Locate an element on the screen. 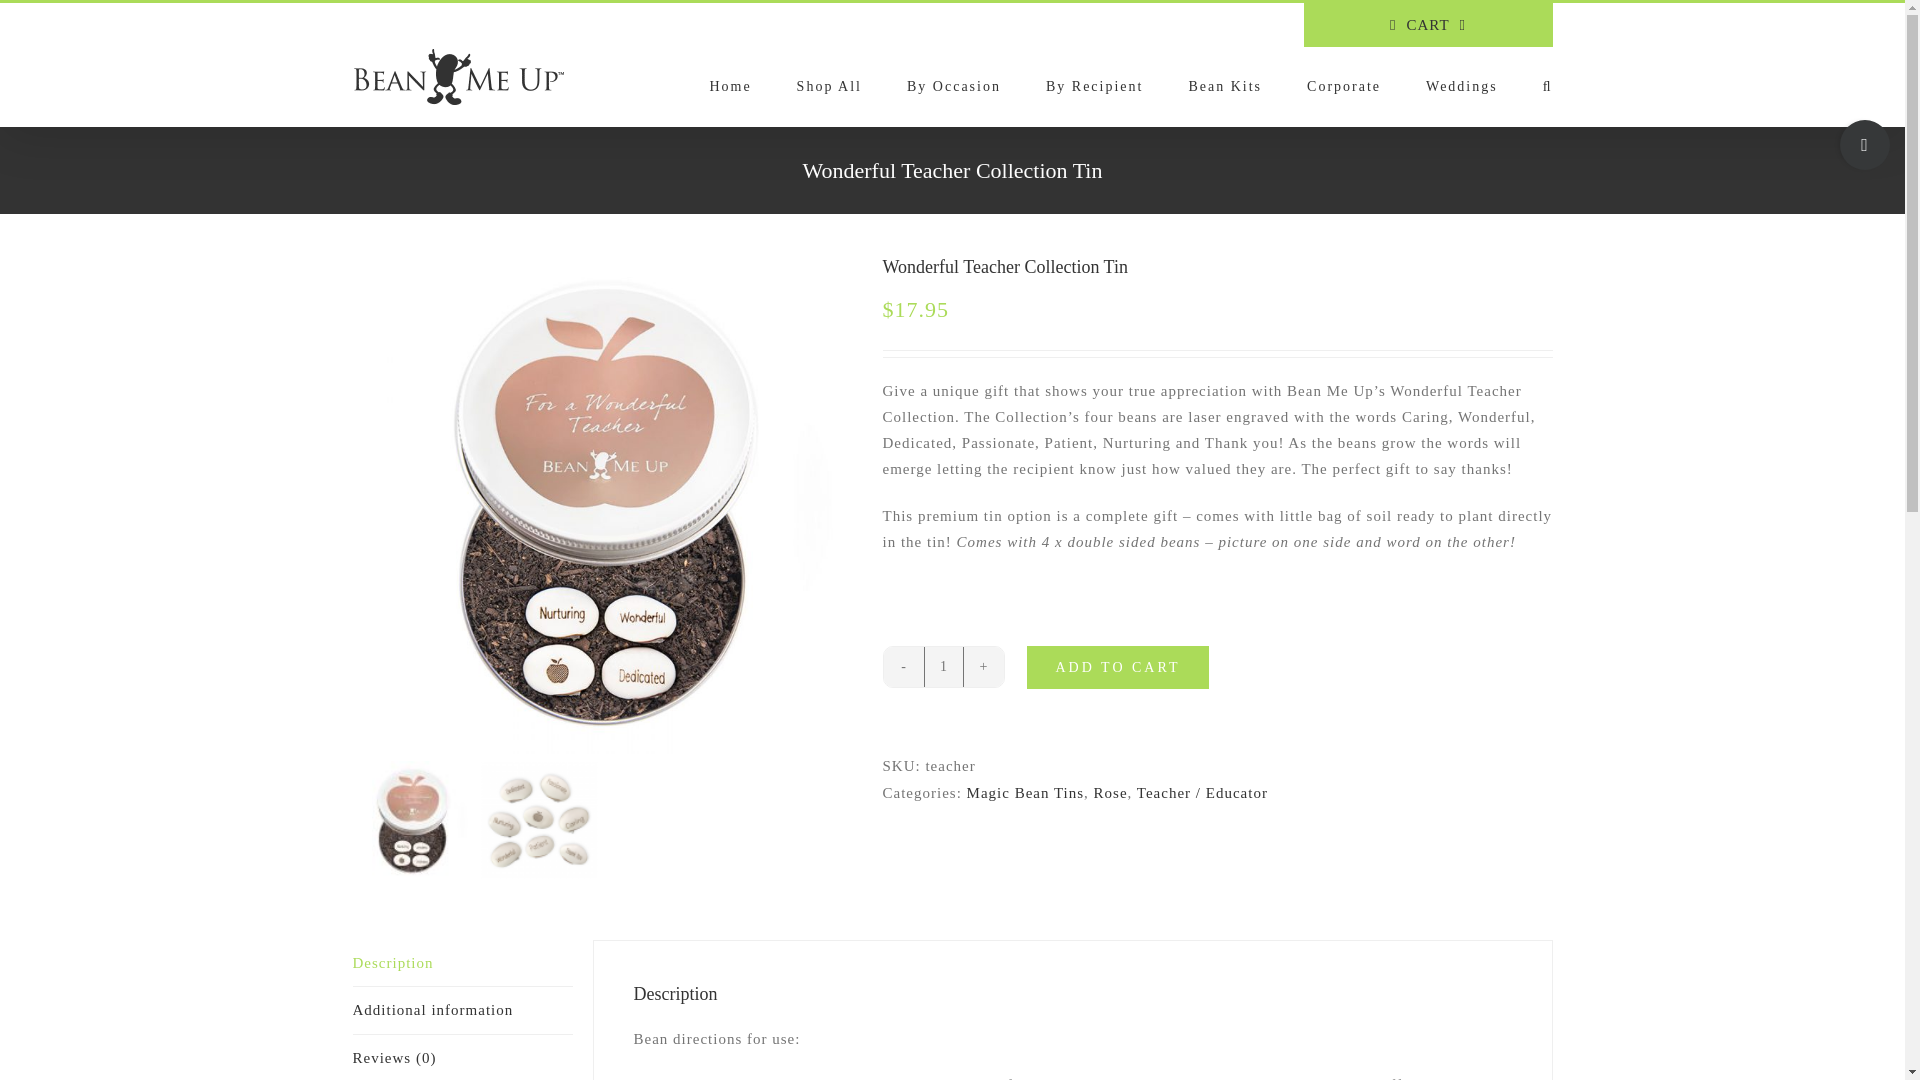 Image resolution: width=1920 pixels, height=1080 pixels. Corporate is located at coordinates (1344, 86).